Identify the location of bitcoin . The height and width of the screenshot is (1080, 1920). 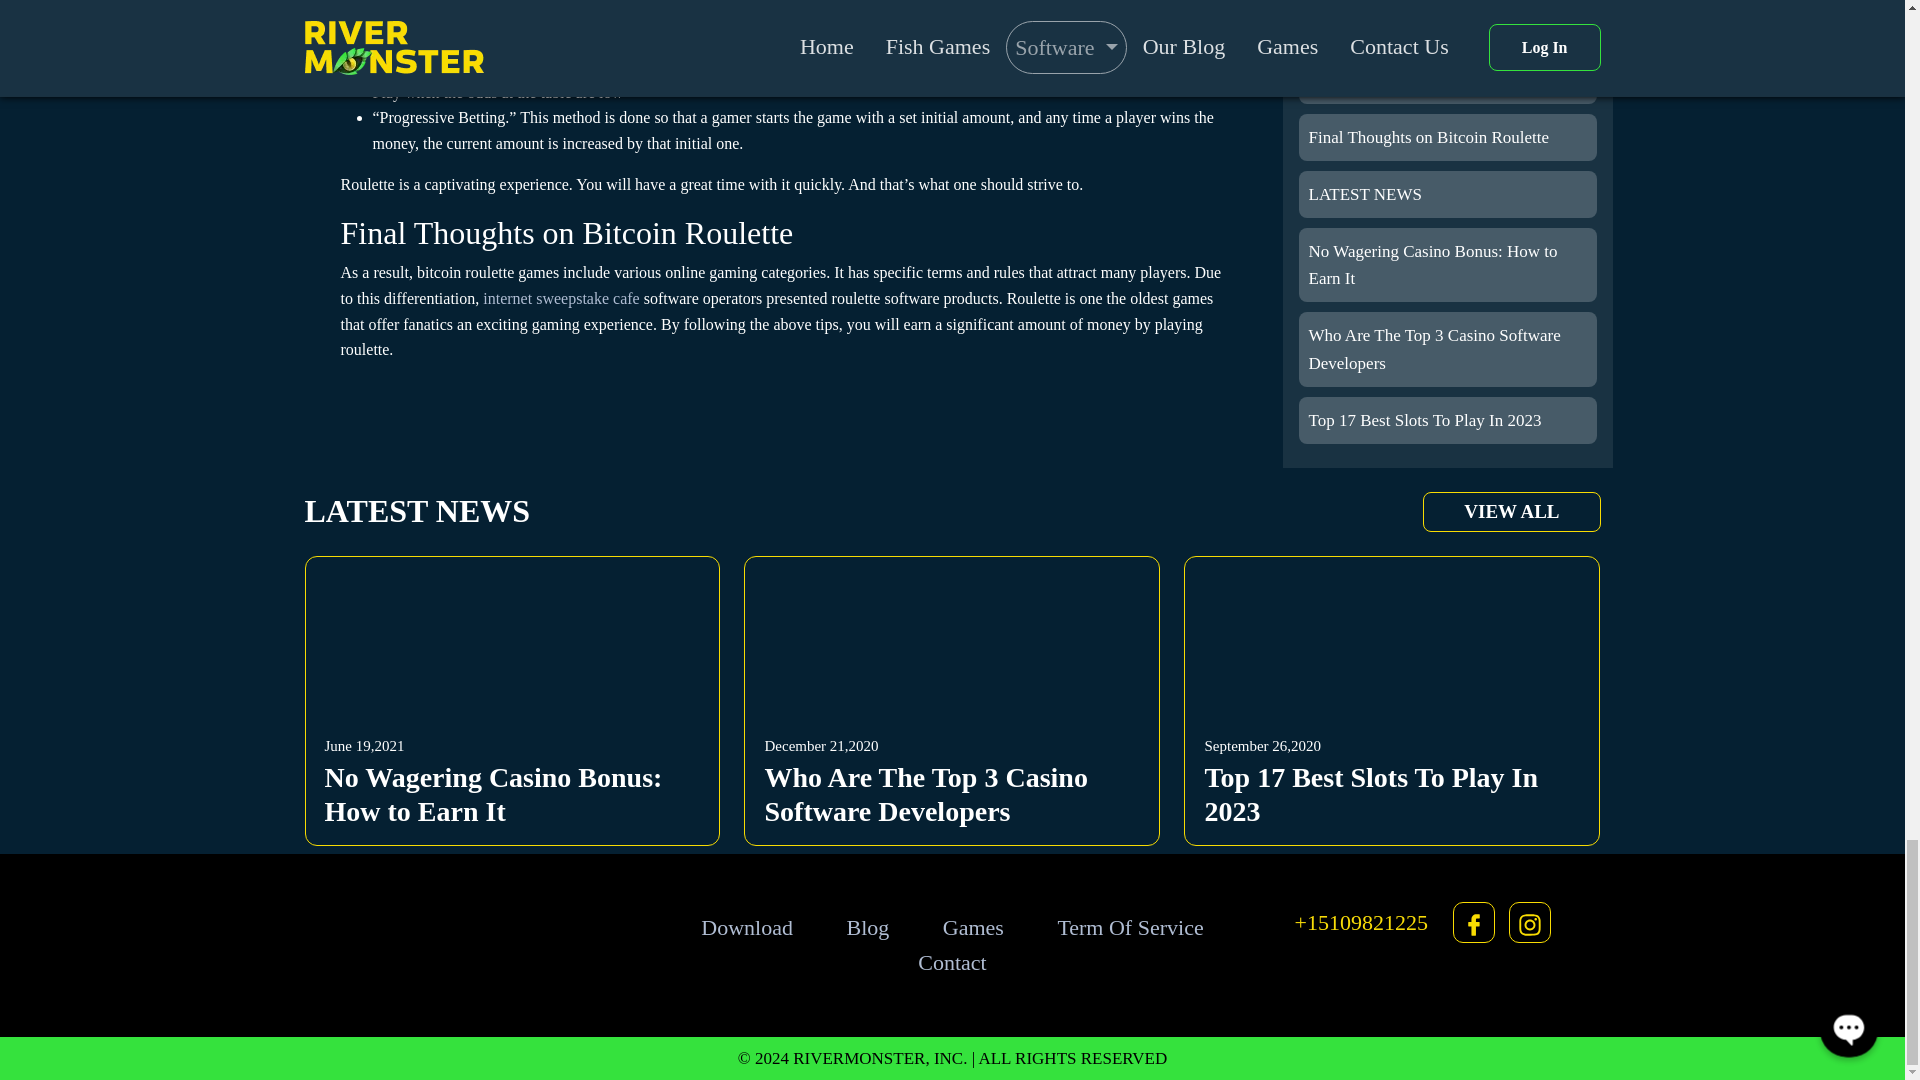
(680, 40).